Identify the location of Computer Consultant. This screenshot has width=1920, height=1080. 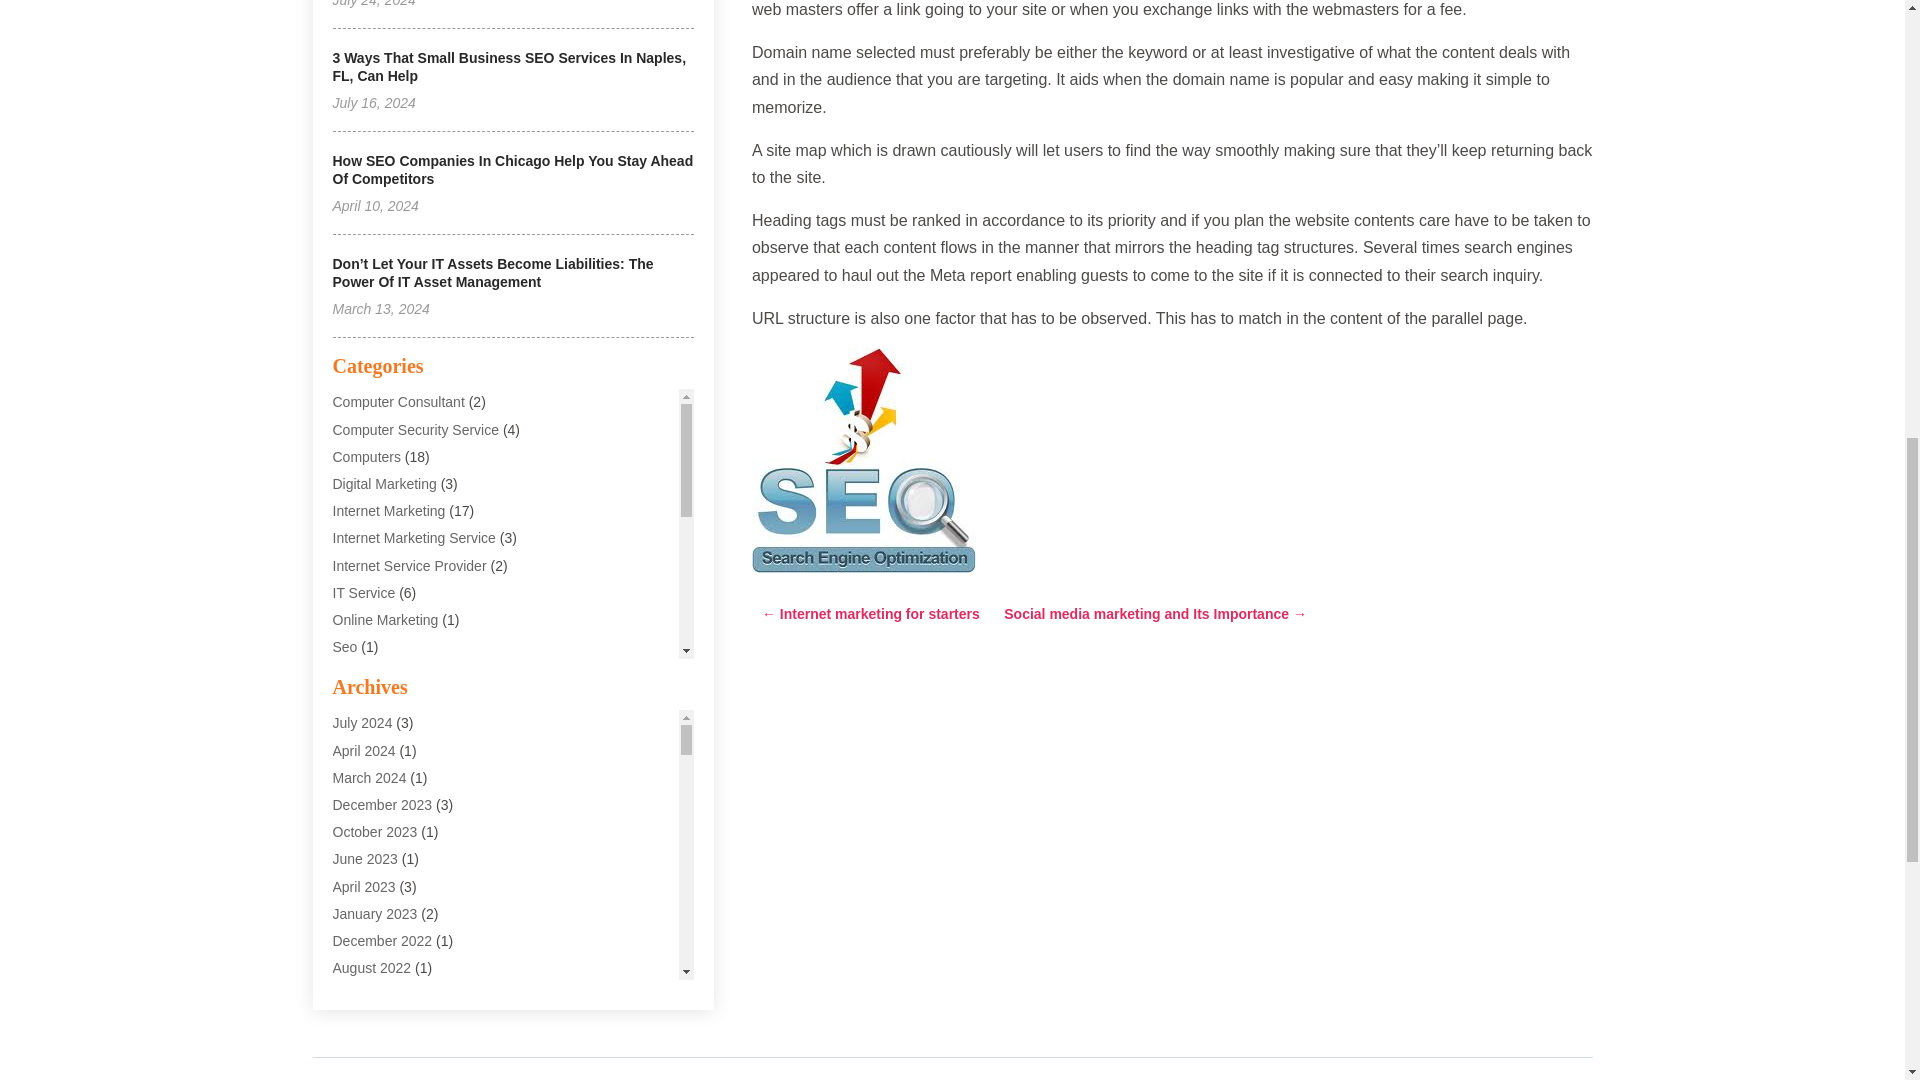
(398, 402).